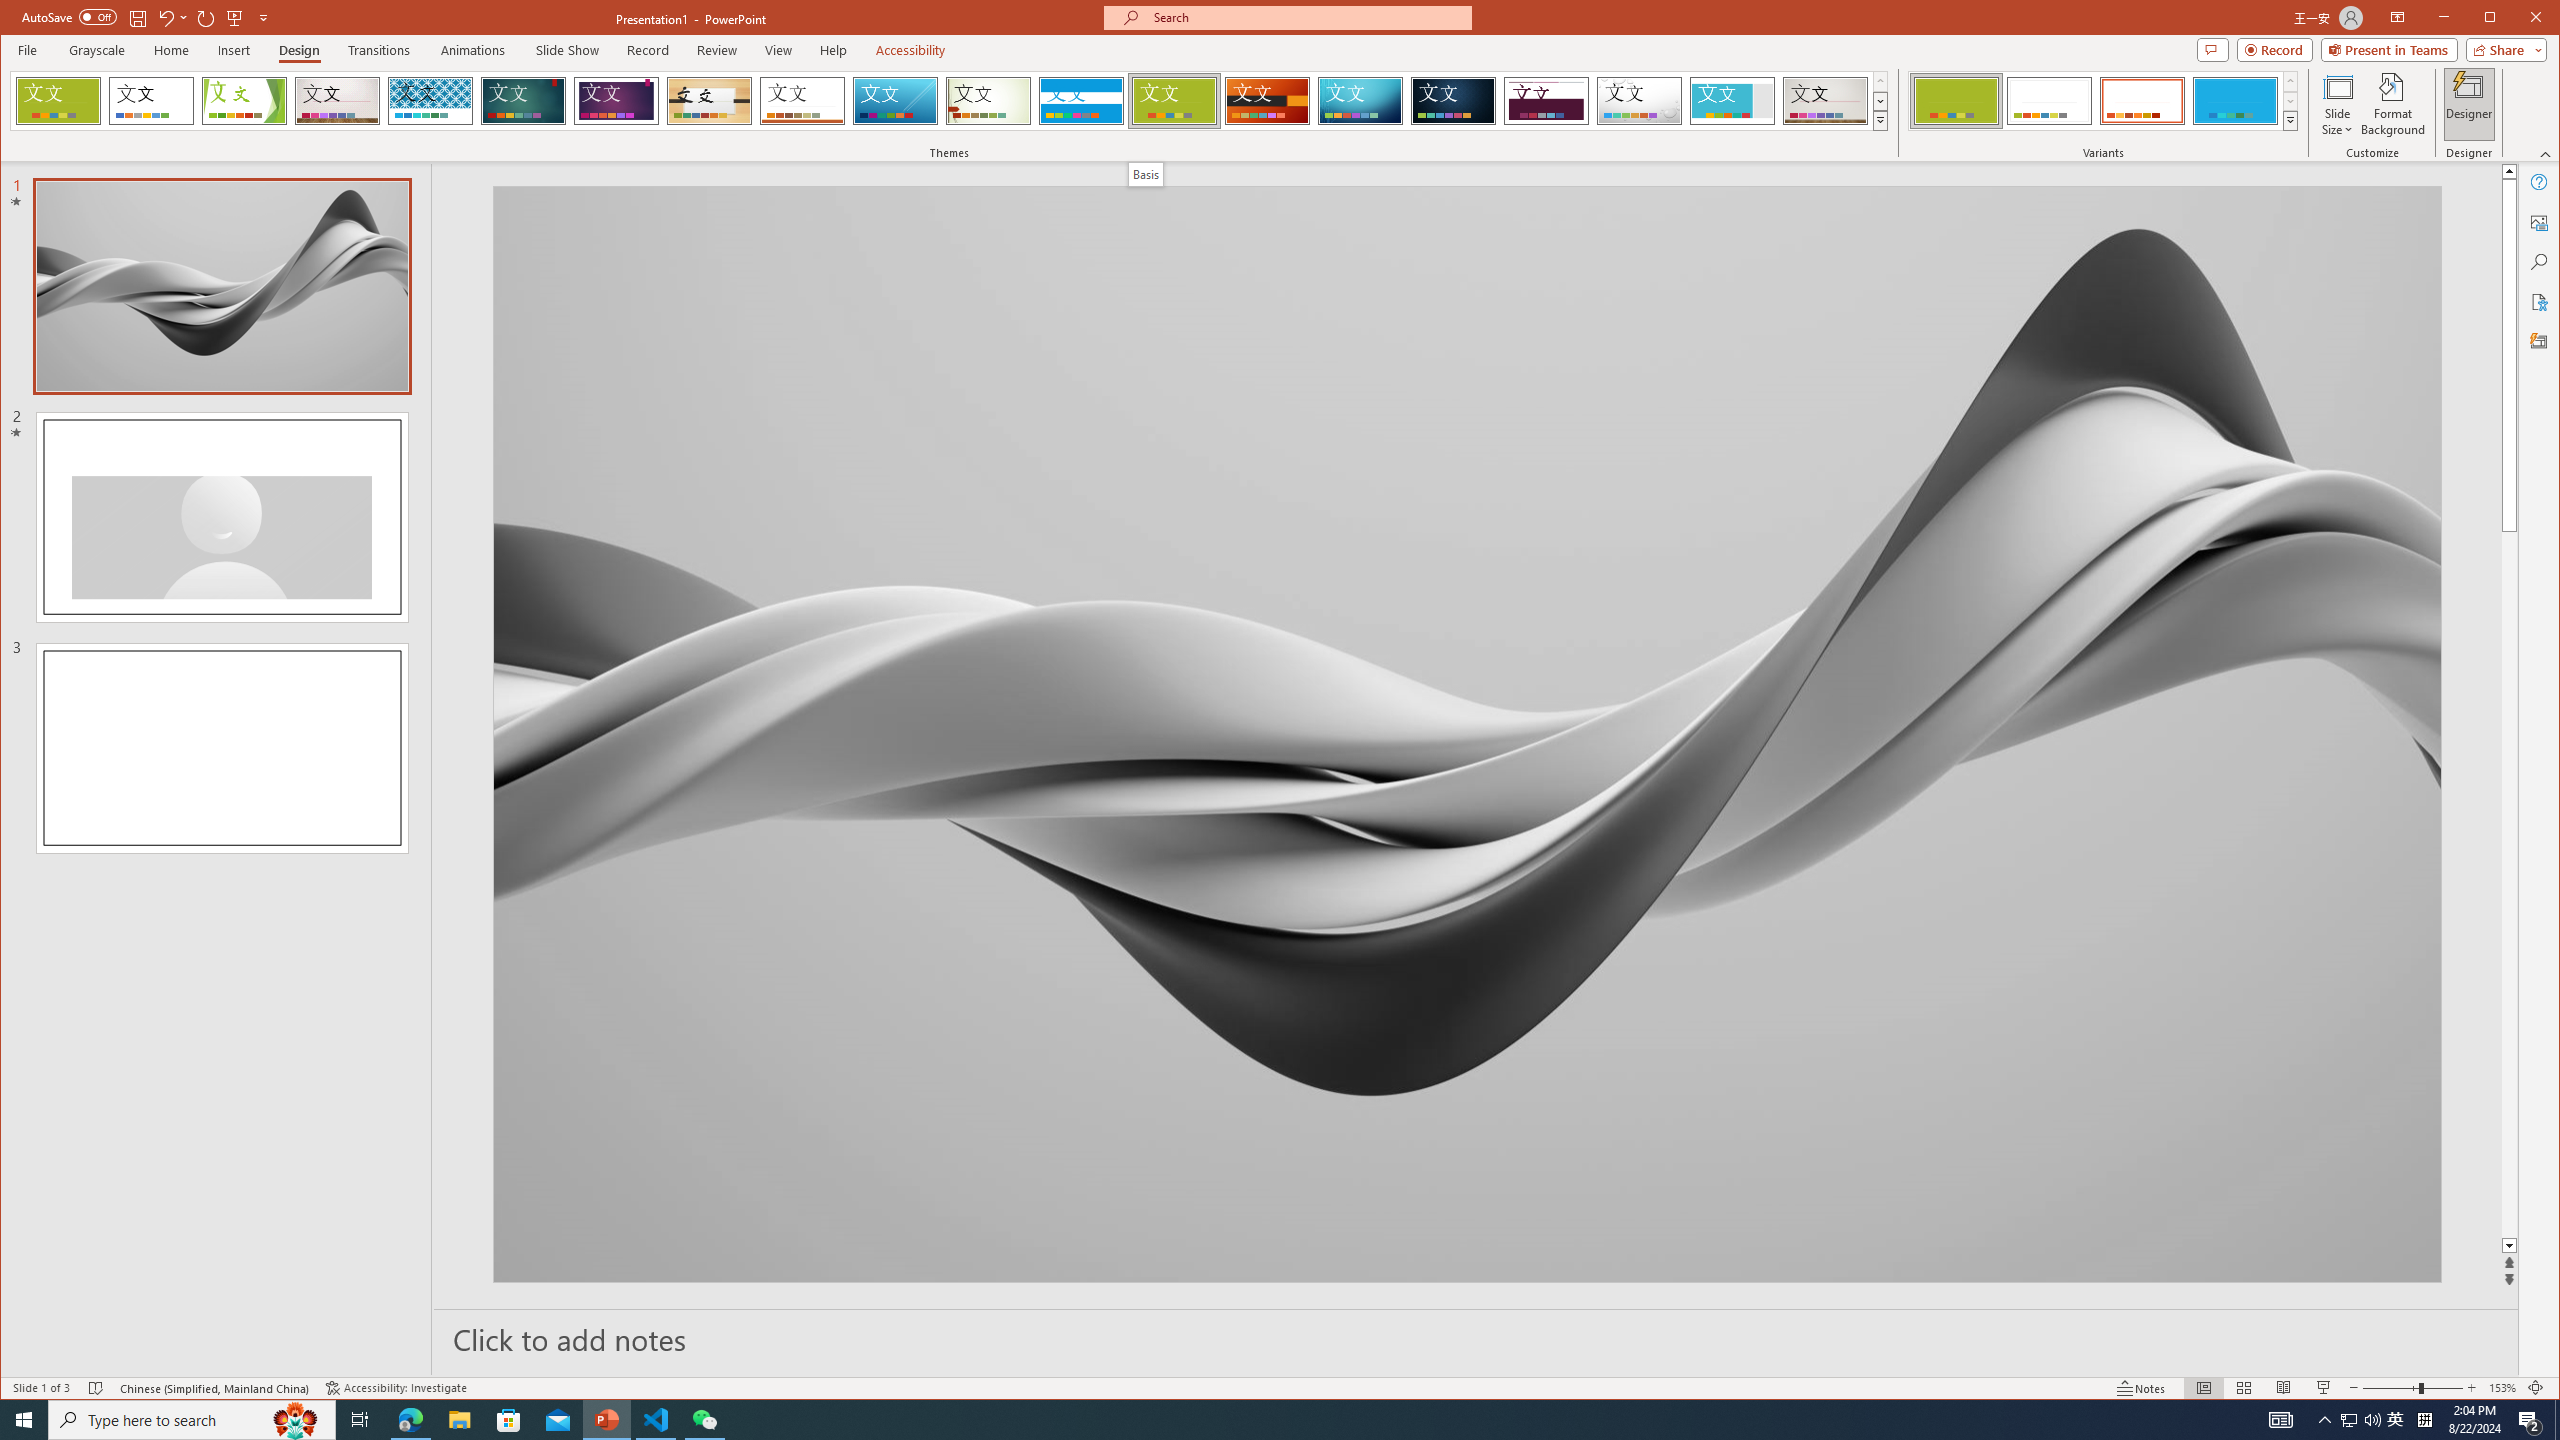  I want to click on Ion Boardroom, so click(616, 101).